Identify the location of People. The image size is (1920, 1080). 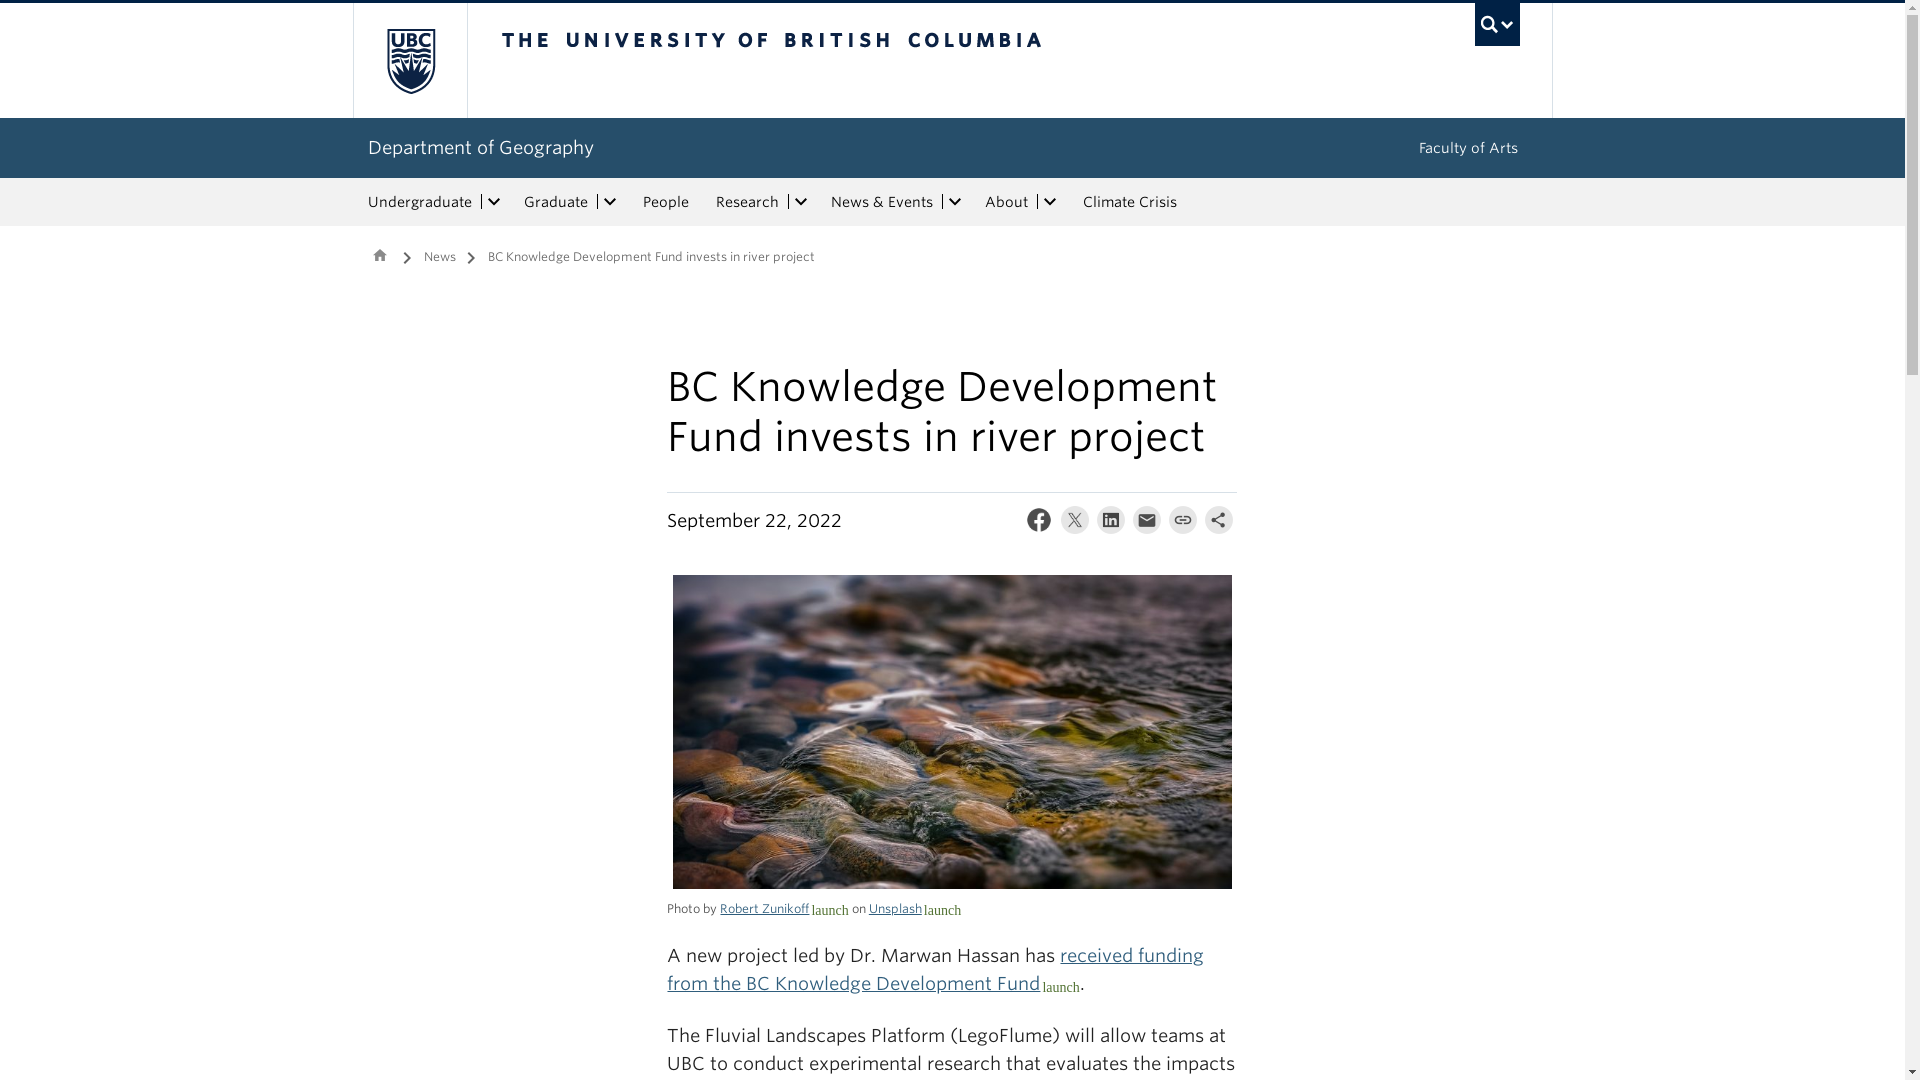
(666, 202).